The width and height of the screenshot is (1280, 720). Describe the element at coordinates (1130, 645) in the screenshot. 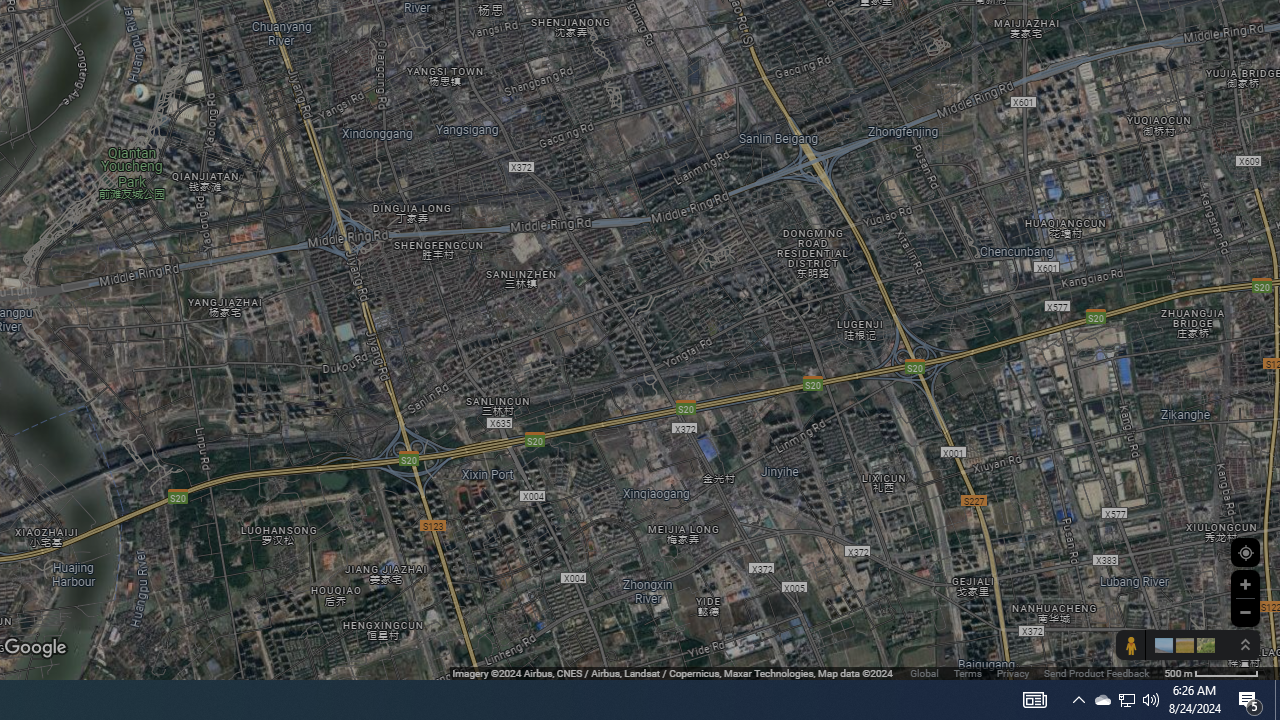

I see `Show Street View coverage` at that location.